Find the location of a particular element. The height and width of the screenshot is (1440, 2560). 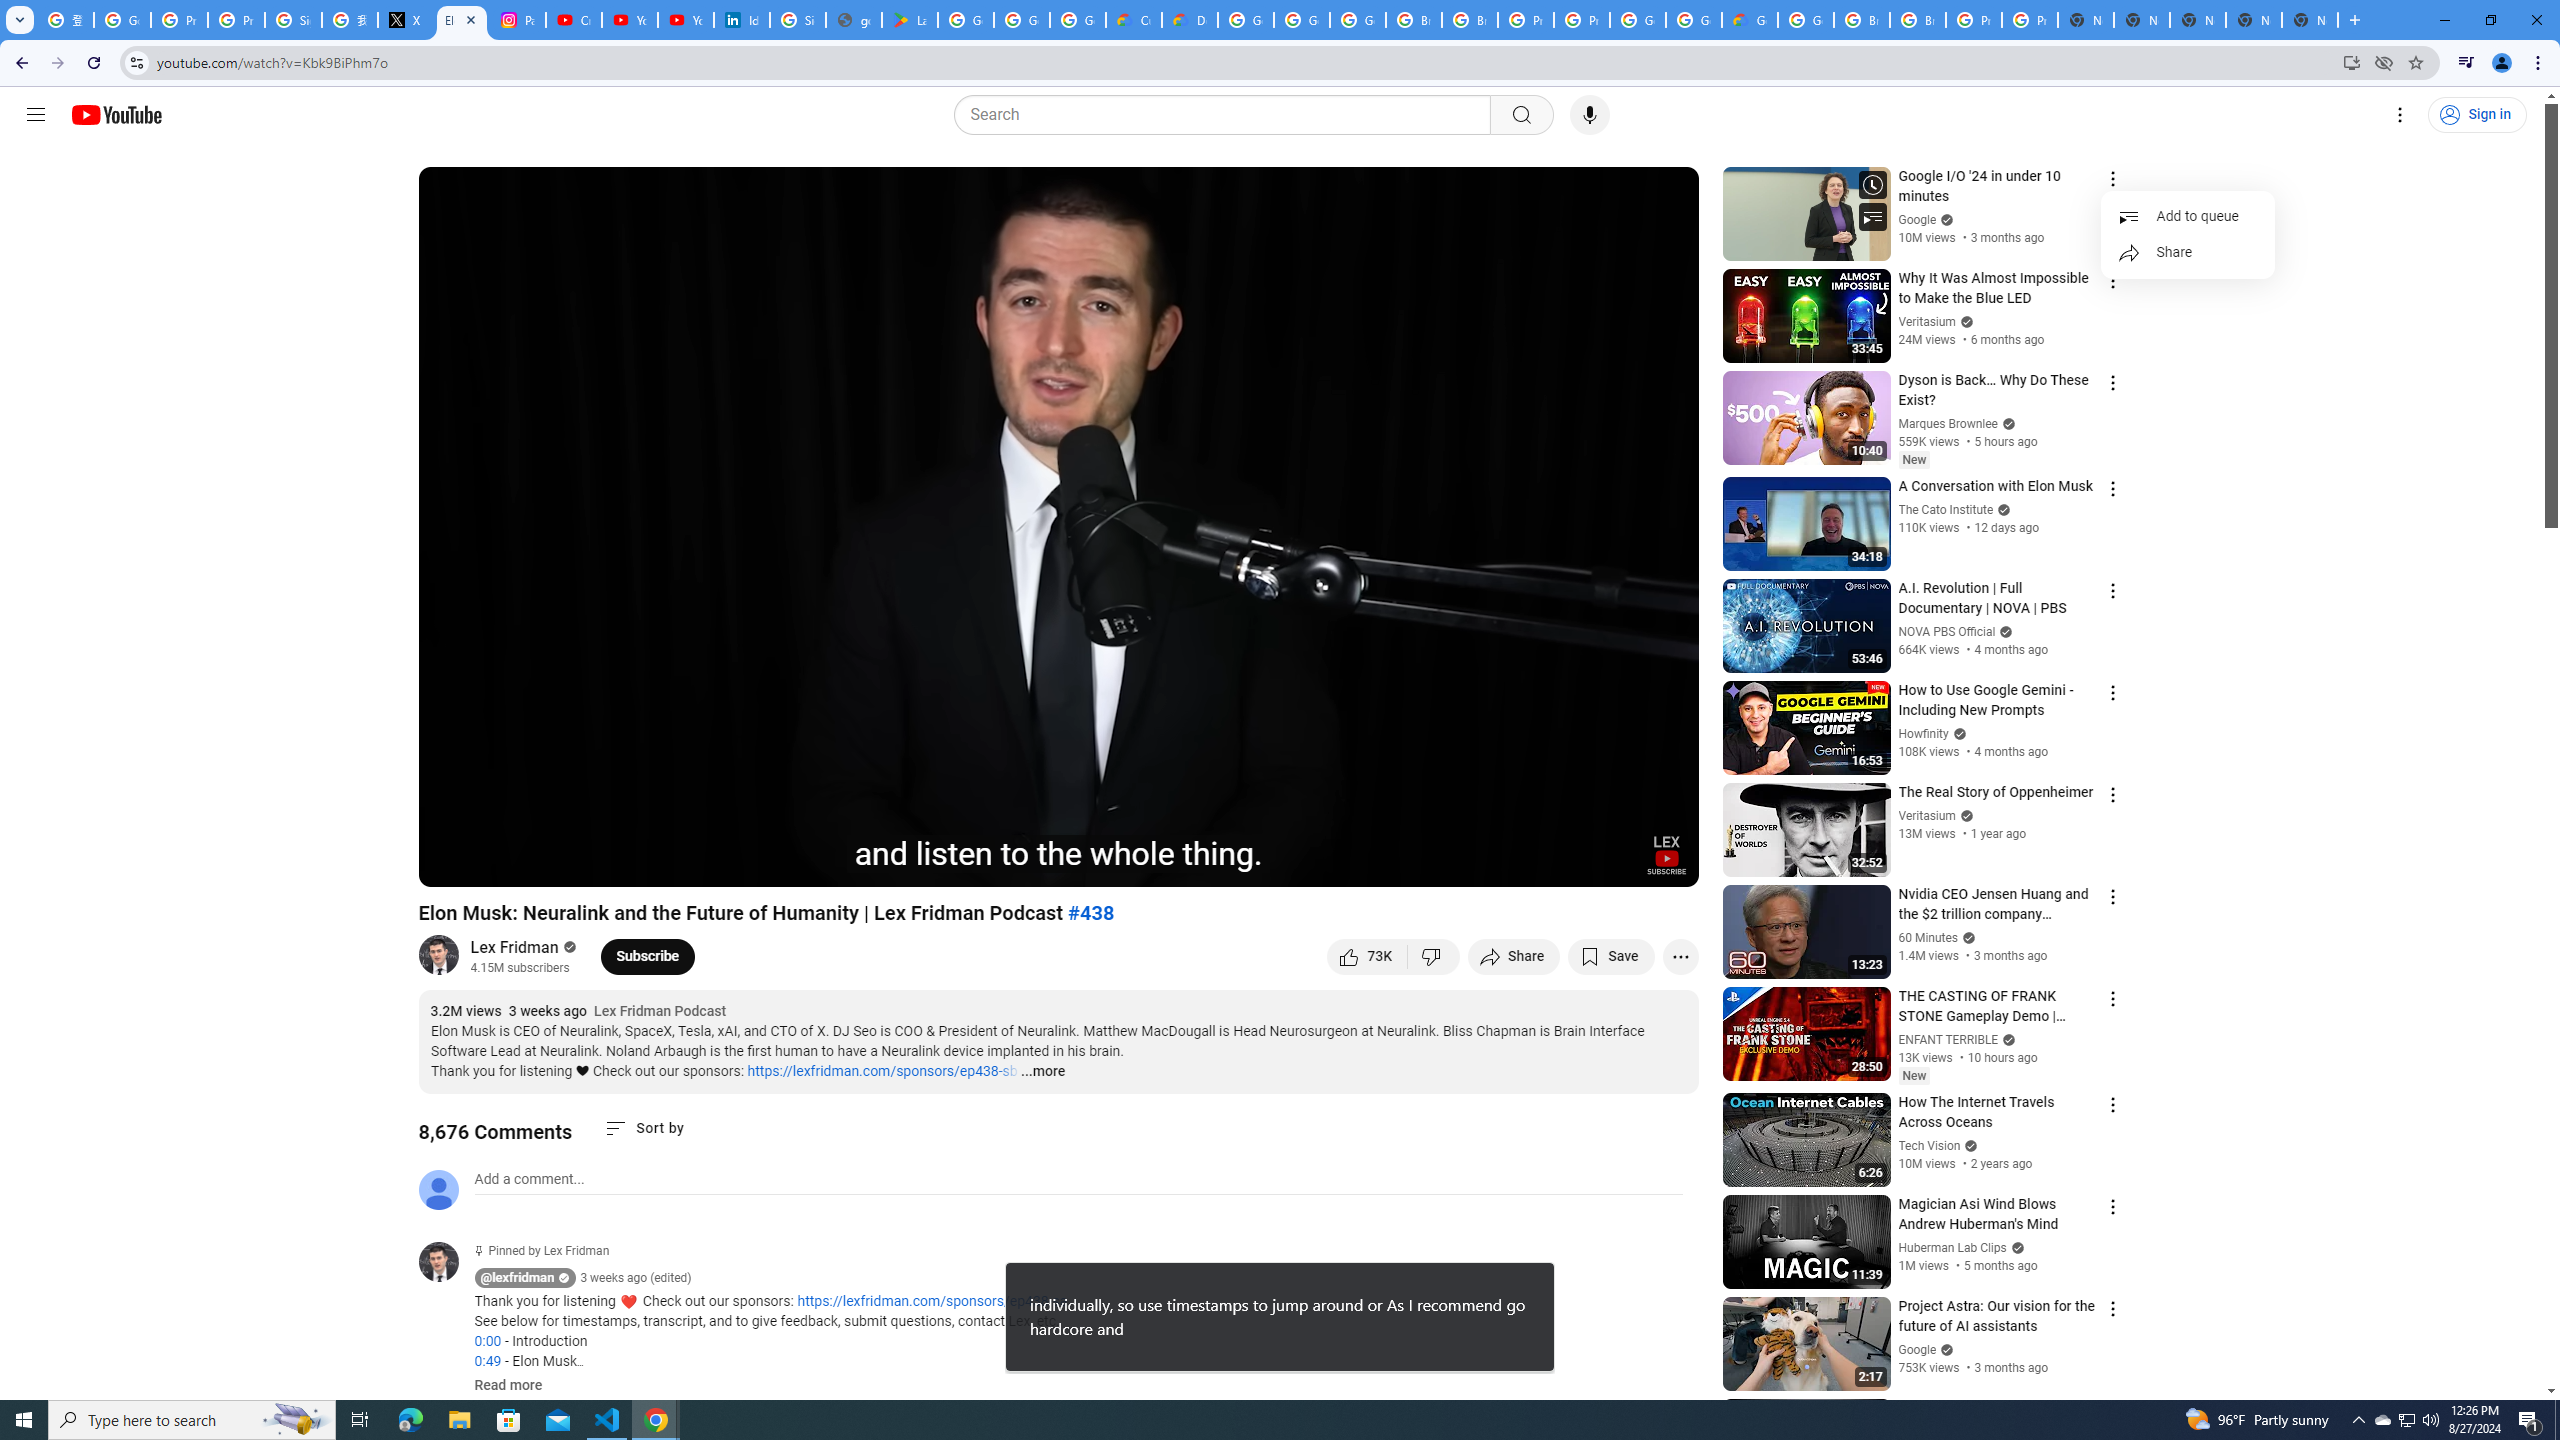

Sign in - Google Accounts is located at coordinates (797, 20).